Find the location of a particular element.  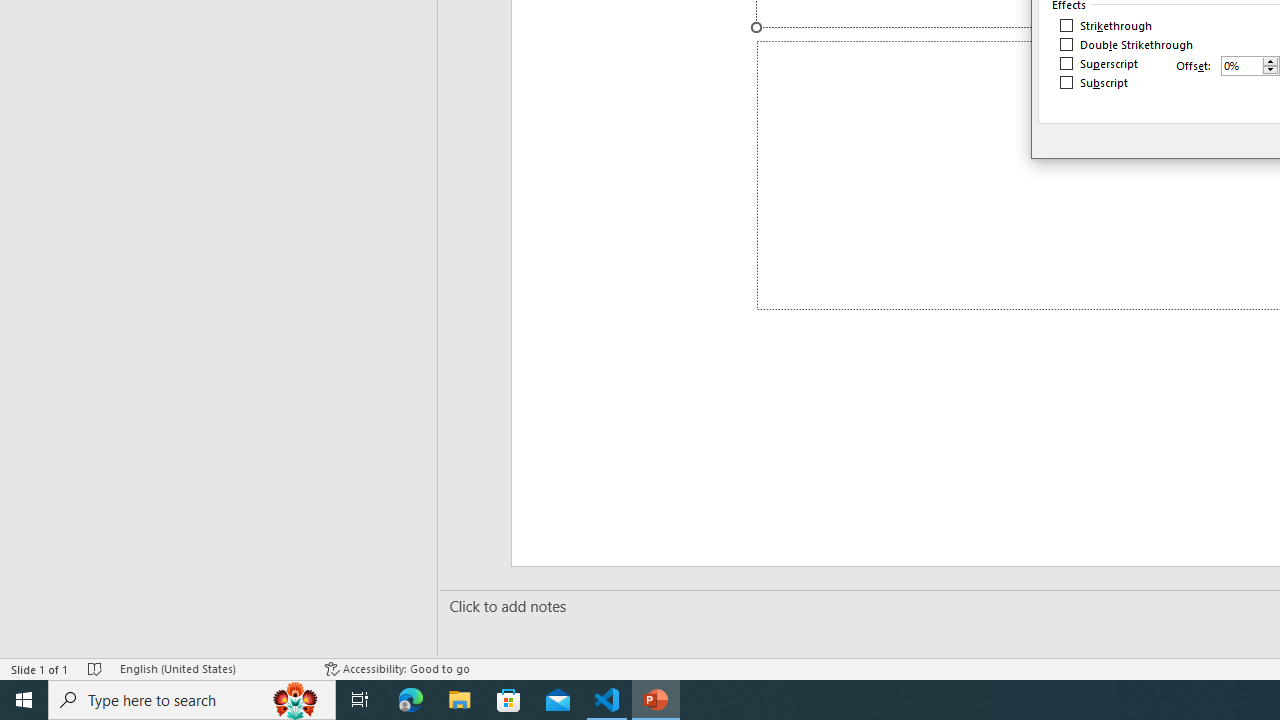

Subscript is located at coordinates (1094, 82).